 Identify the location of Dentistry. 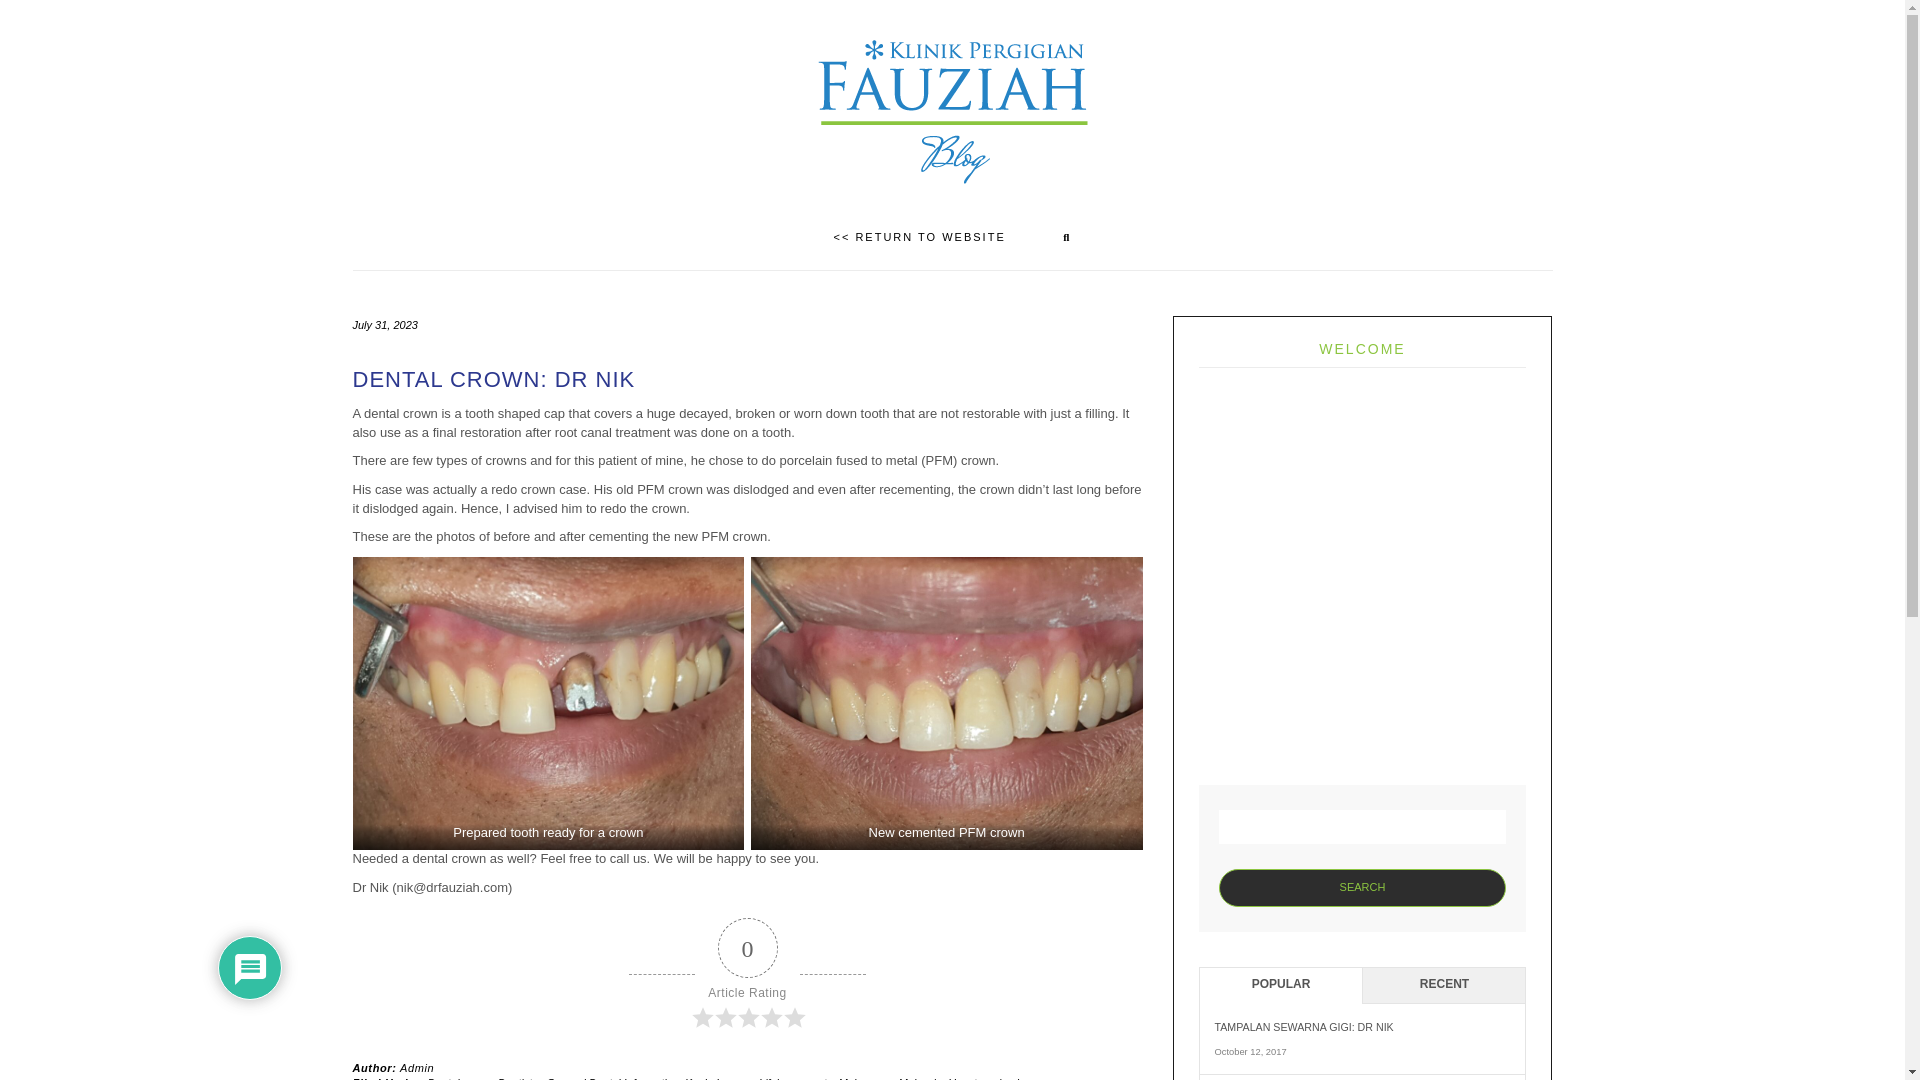
(519, 1078).